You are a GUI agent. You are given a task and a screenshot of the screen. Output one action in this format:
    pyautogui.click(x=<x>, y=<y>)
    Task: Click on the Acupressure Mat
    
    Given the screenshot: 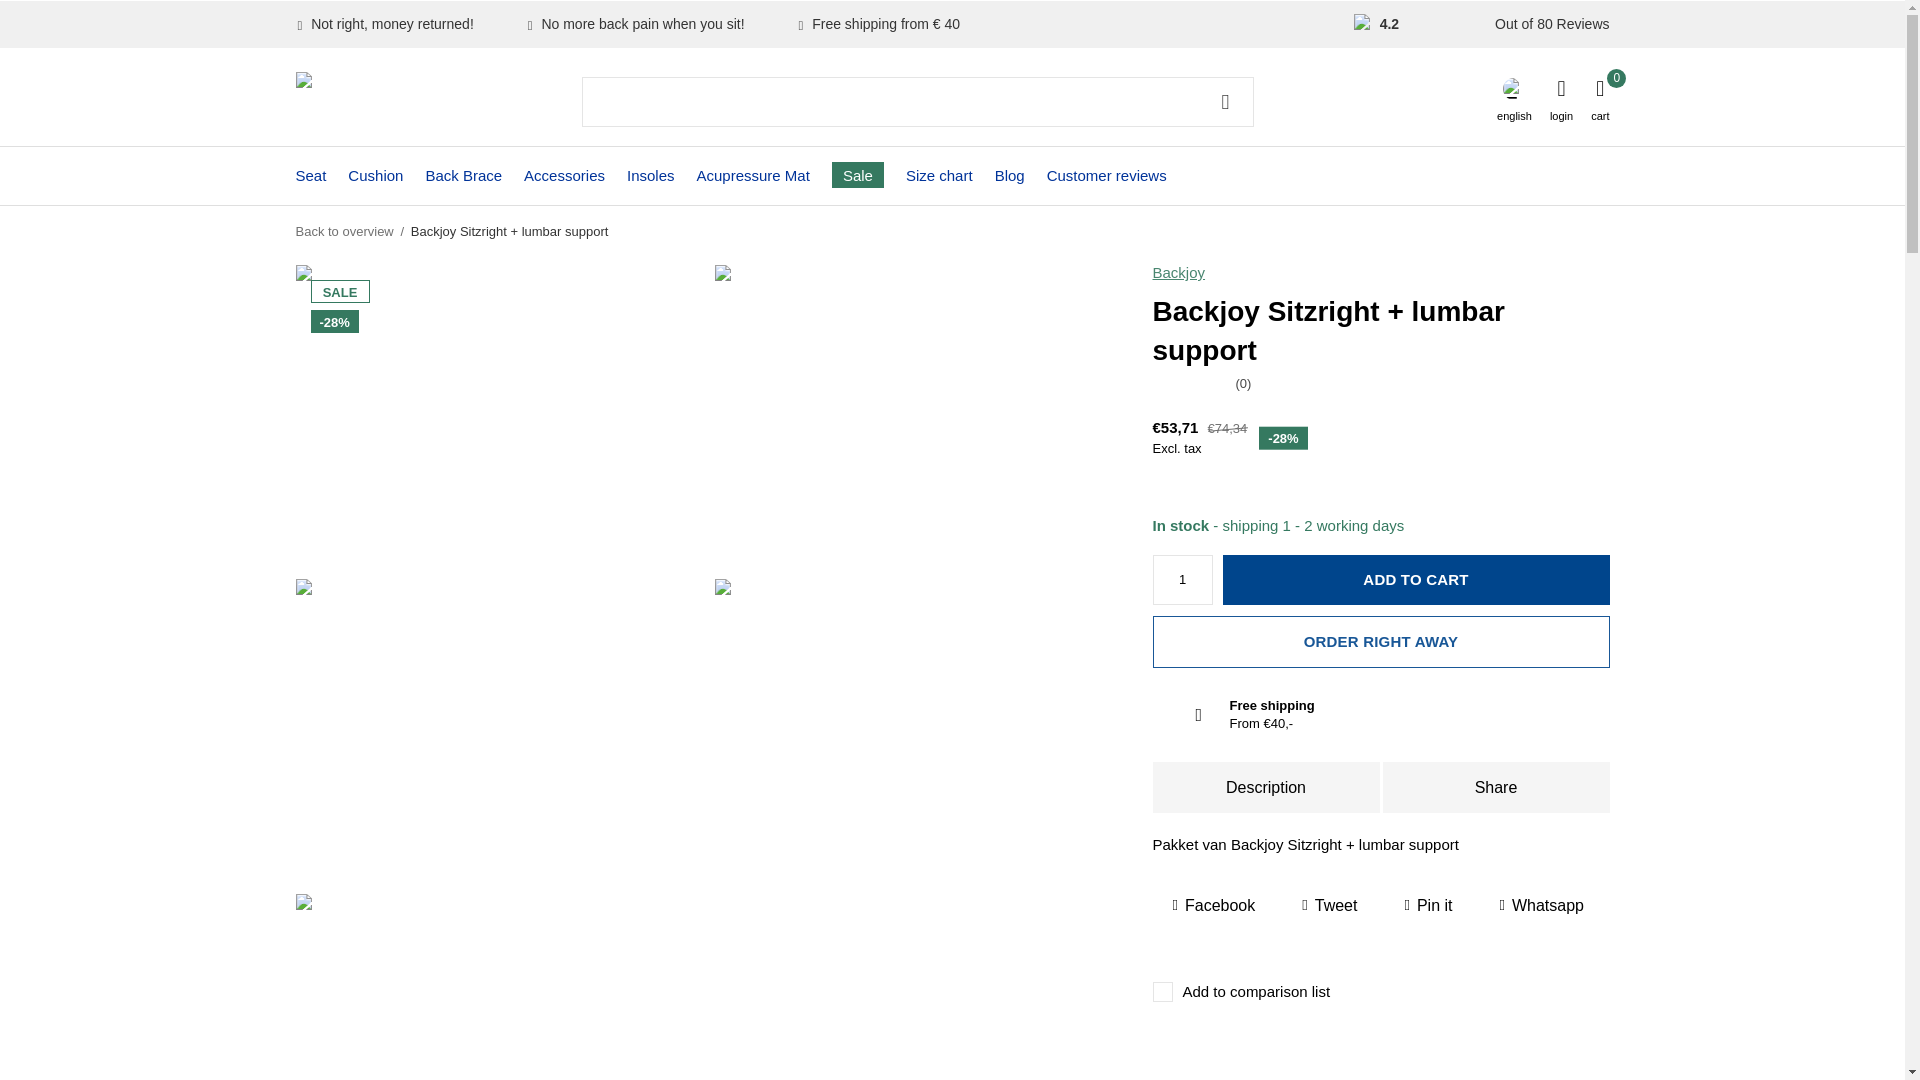 What is the action you would take?
    pyautogui.click(x=752, y=174)
    